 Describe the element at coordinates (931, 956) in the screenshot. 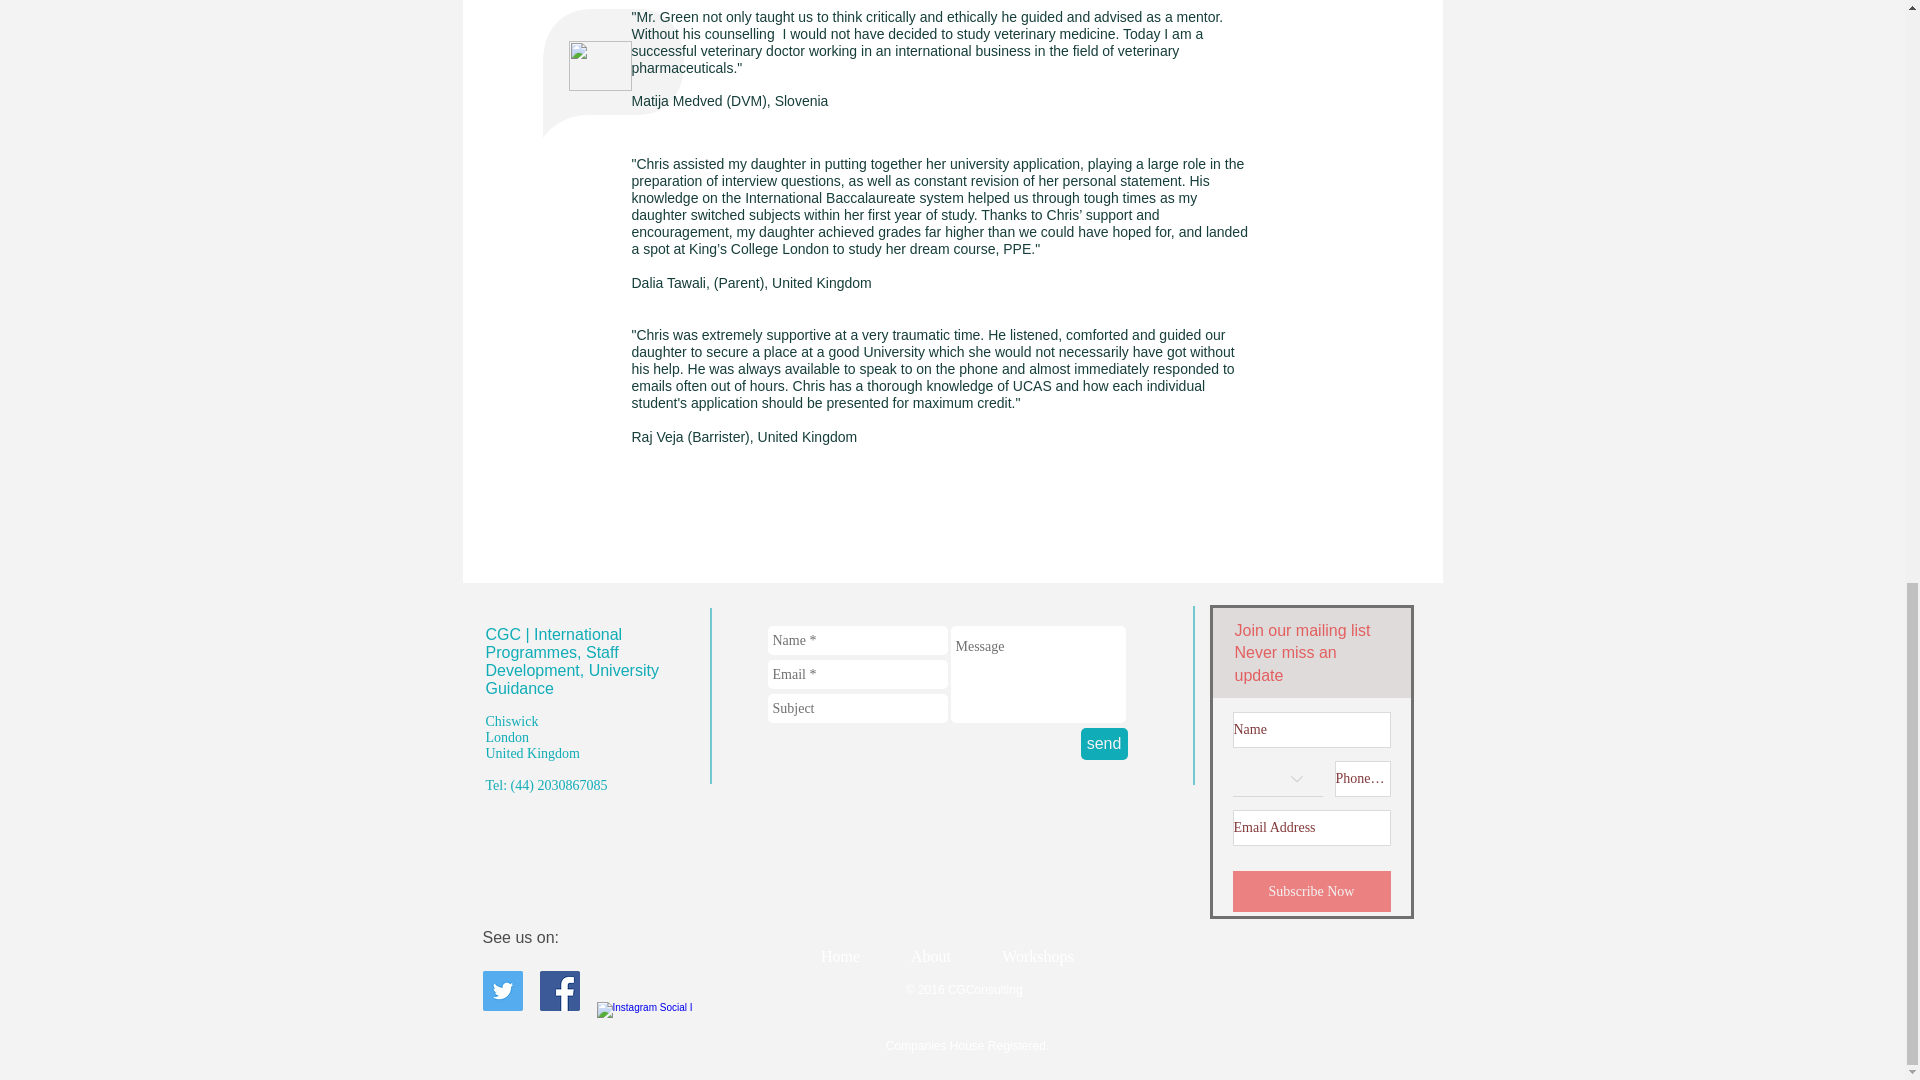

I see `About` at that location.